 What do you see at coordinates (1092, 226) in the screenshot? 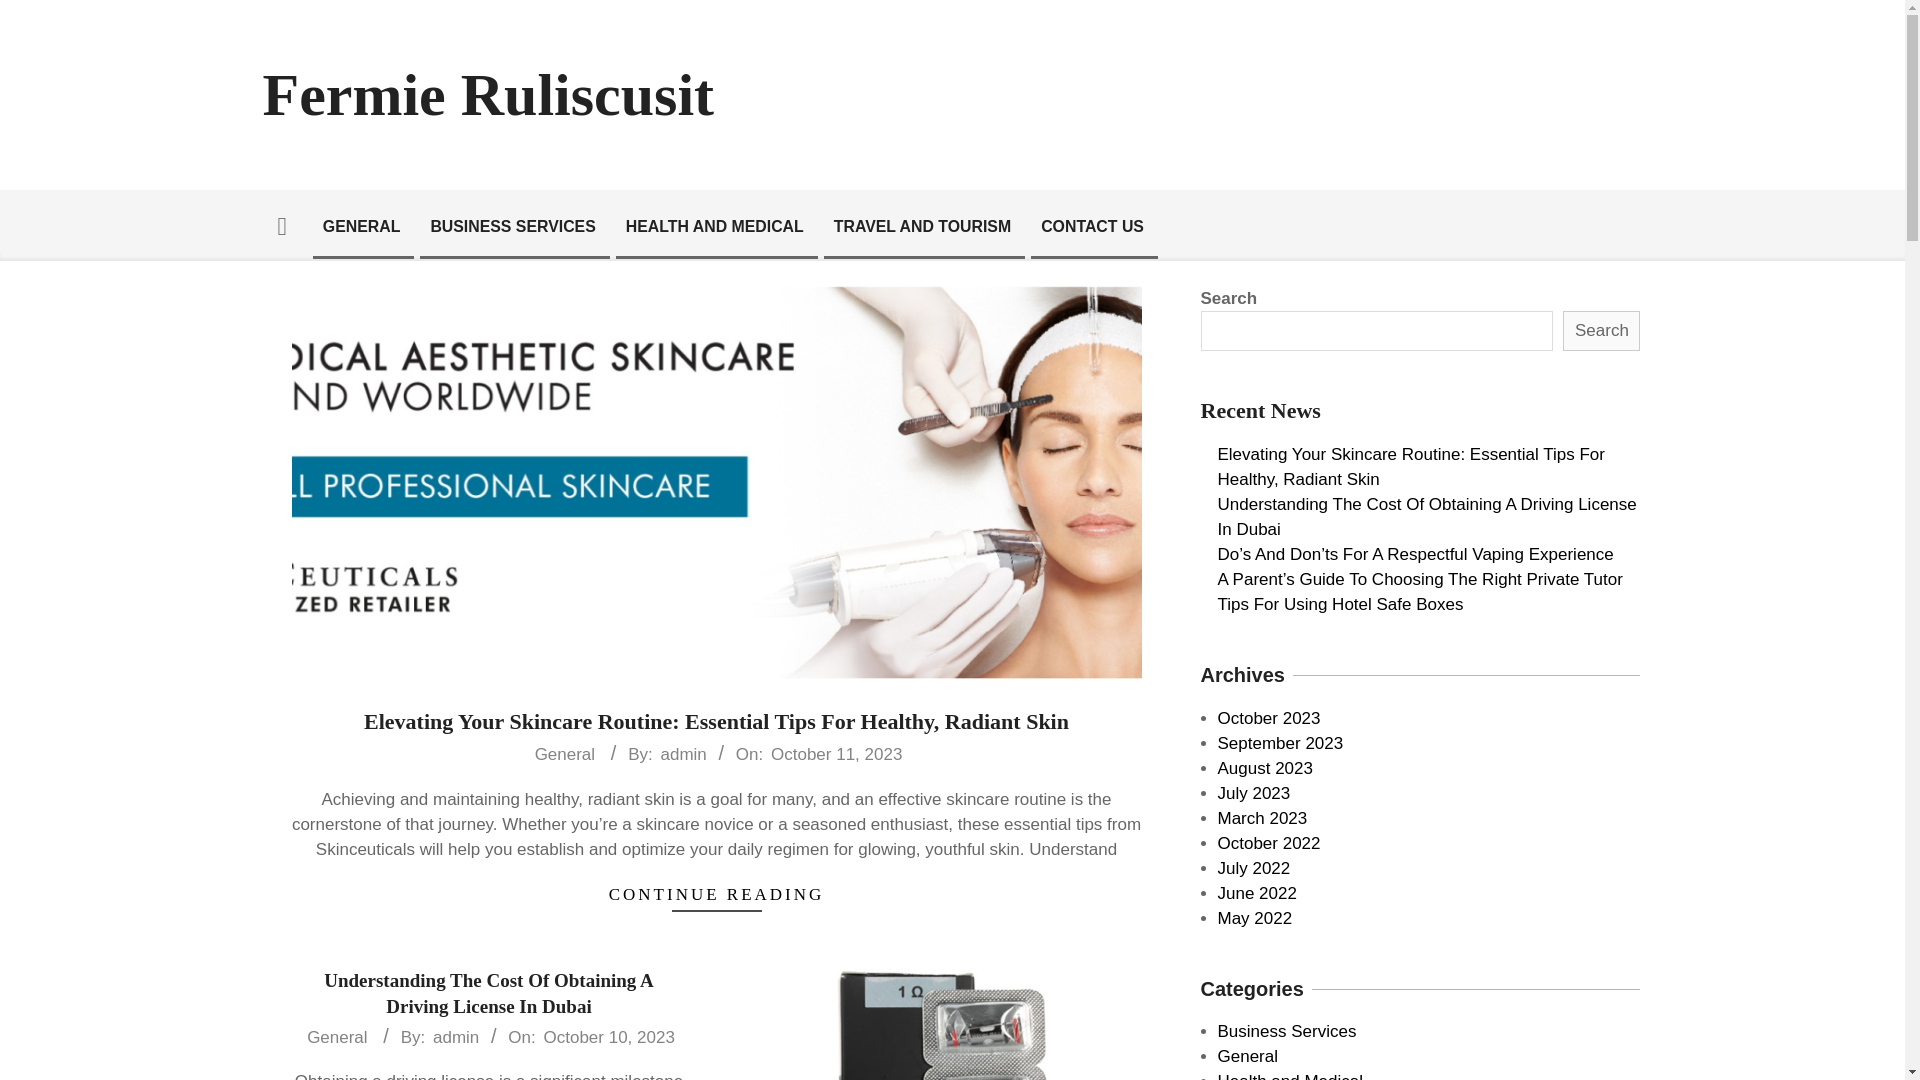
I see `CONTACT US` at bounding box center [1092, 226].